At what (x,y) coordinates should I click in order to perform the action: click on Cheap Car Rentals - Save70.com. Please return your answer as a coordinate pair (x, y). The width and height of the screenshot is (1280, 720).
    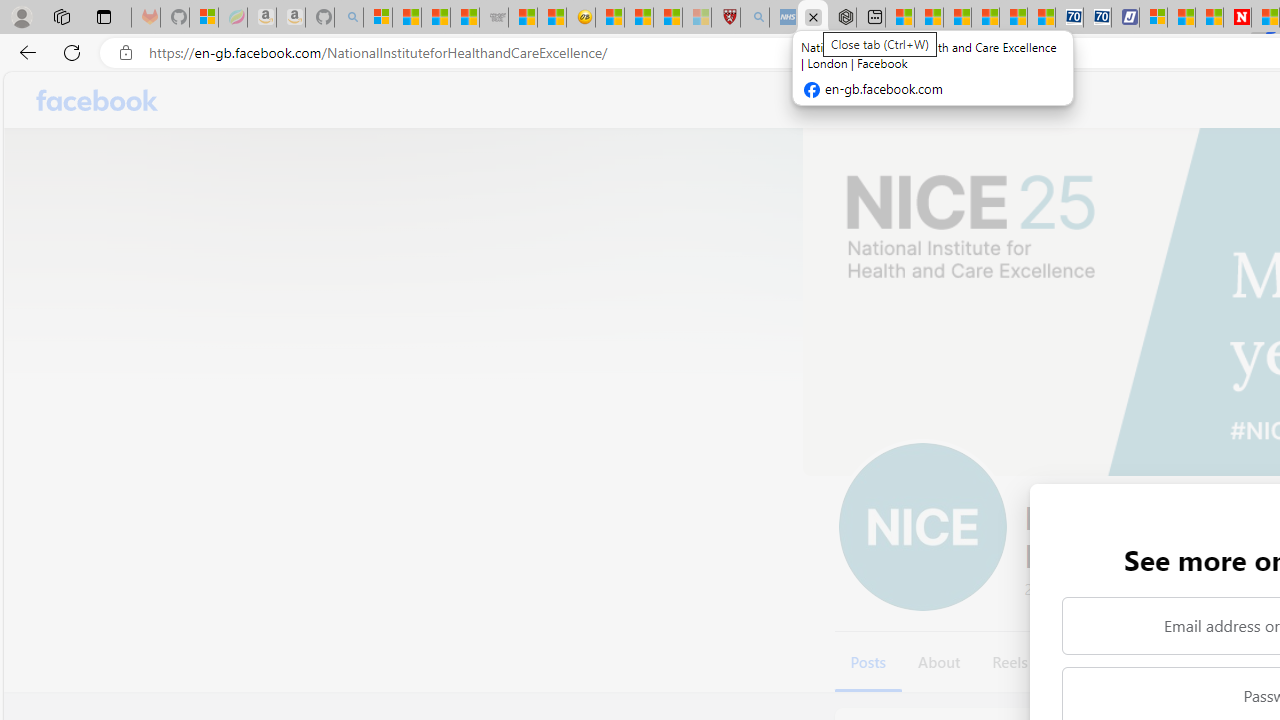
    Looking at the image, I should click on (1069, 18).